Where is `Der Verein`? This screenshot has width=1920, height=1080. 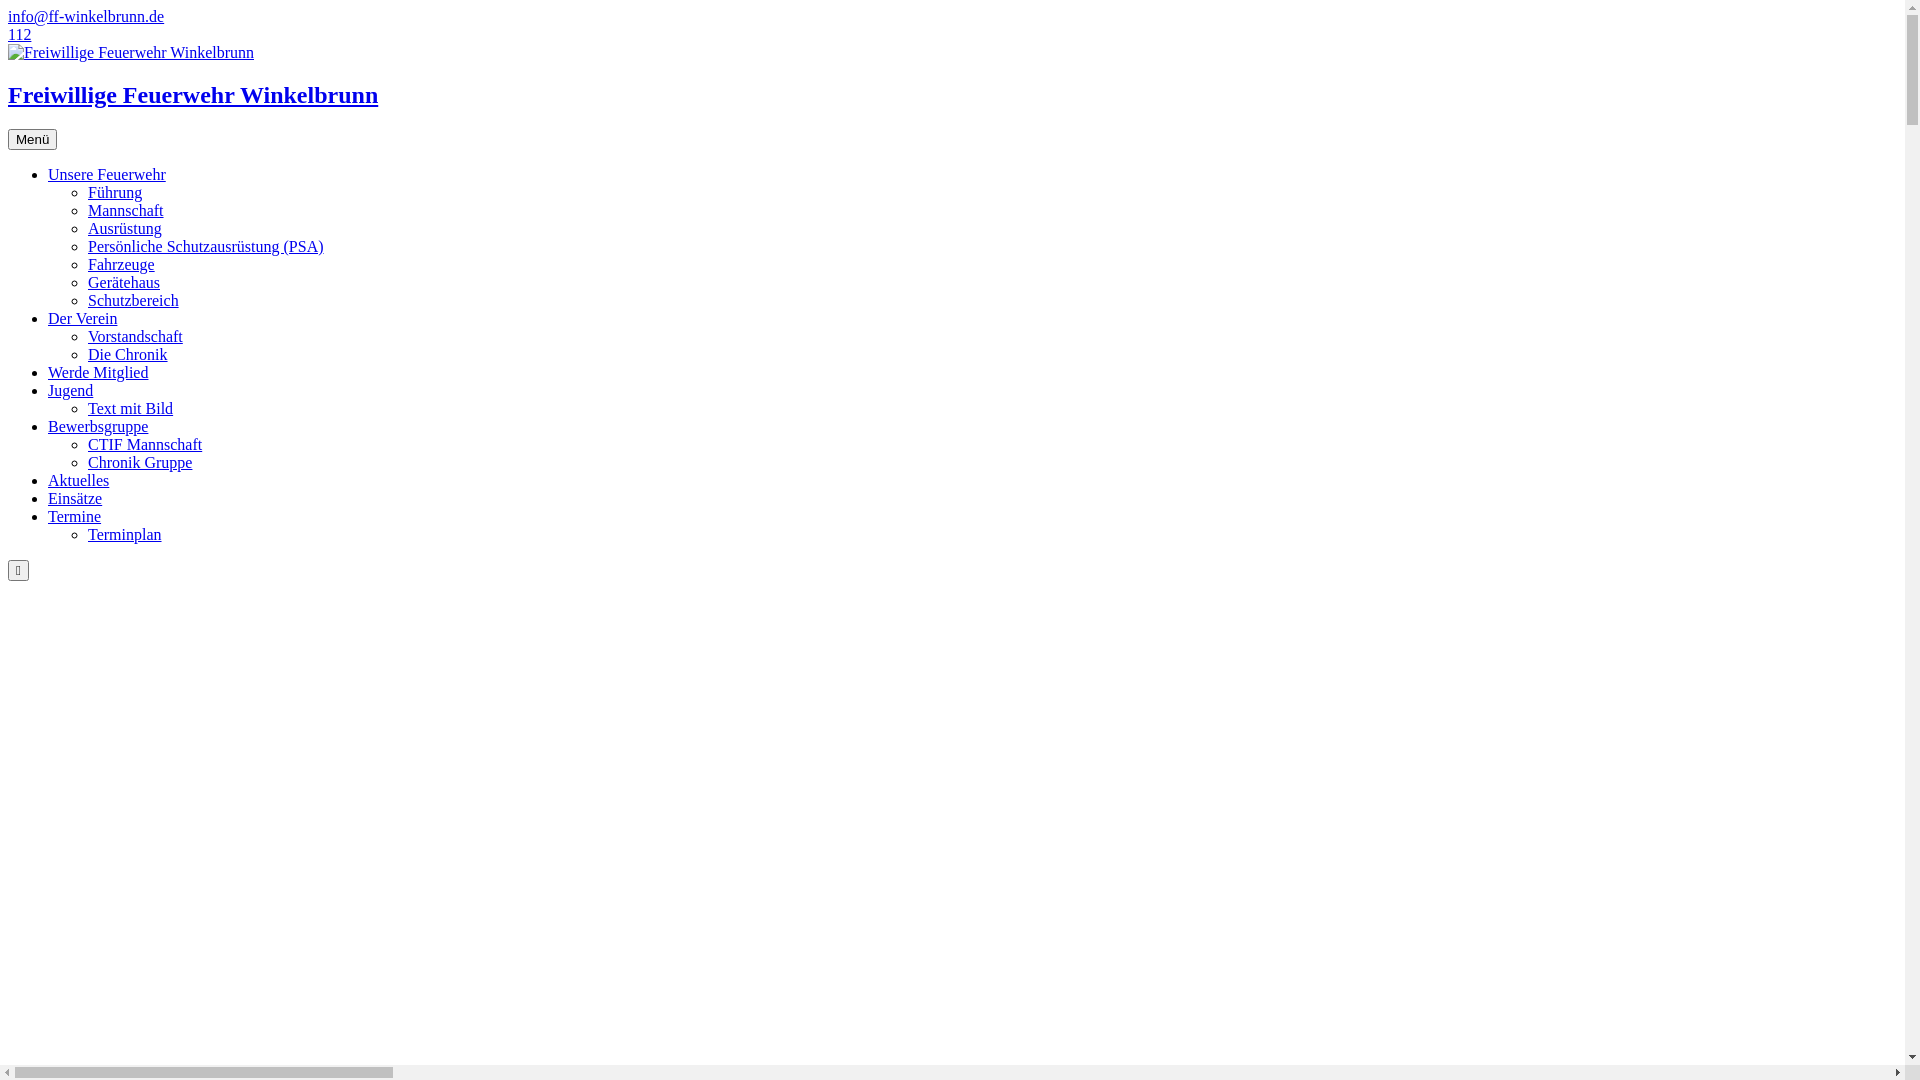 Der Verein is located at coordinates (82, 318).